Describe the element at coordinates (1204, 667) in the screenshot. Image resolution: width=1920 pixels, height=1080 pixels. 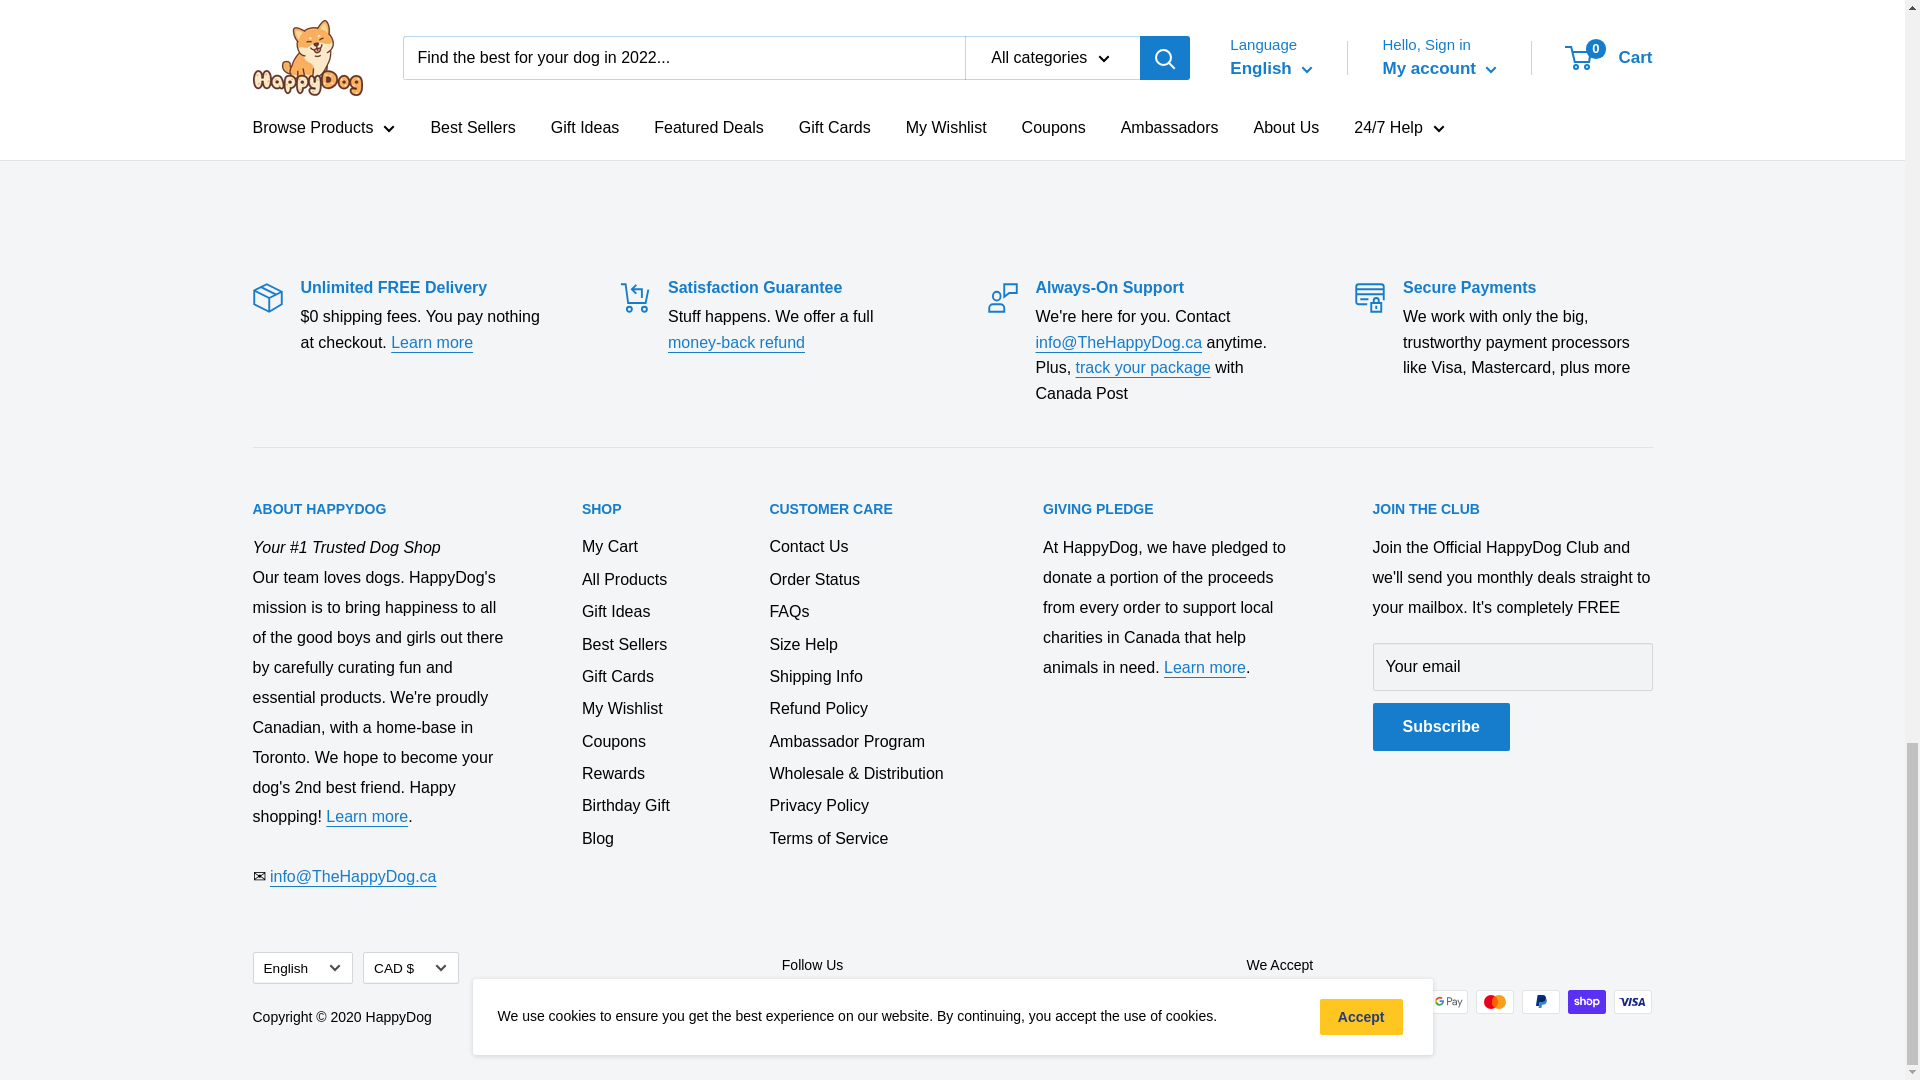
I see `Giving Pledge` at that location.